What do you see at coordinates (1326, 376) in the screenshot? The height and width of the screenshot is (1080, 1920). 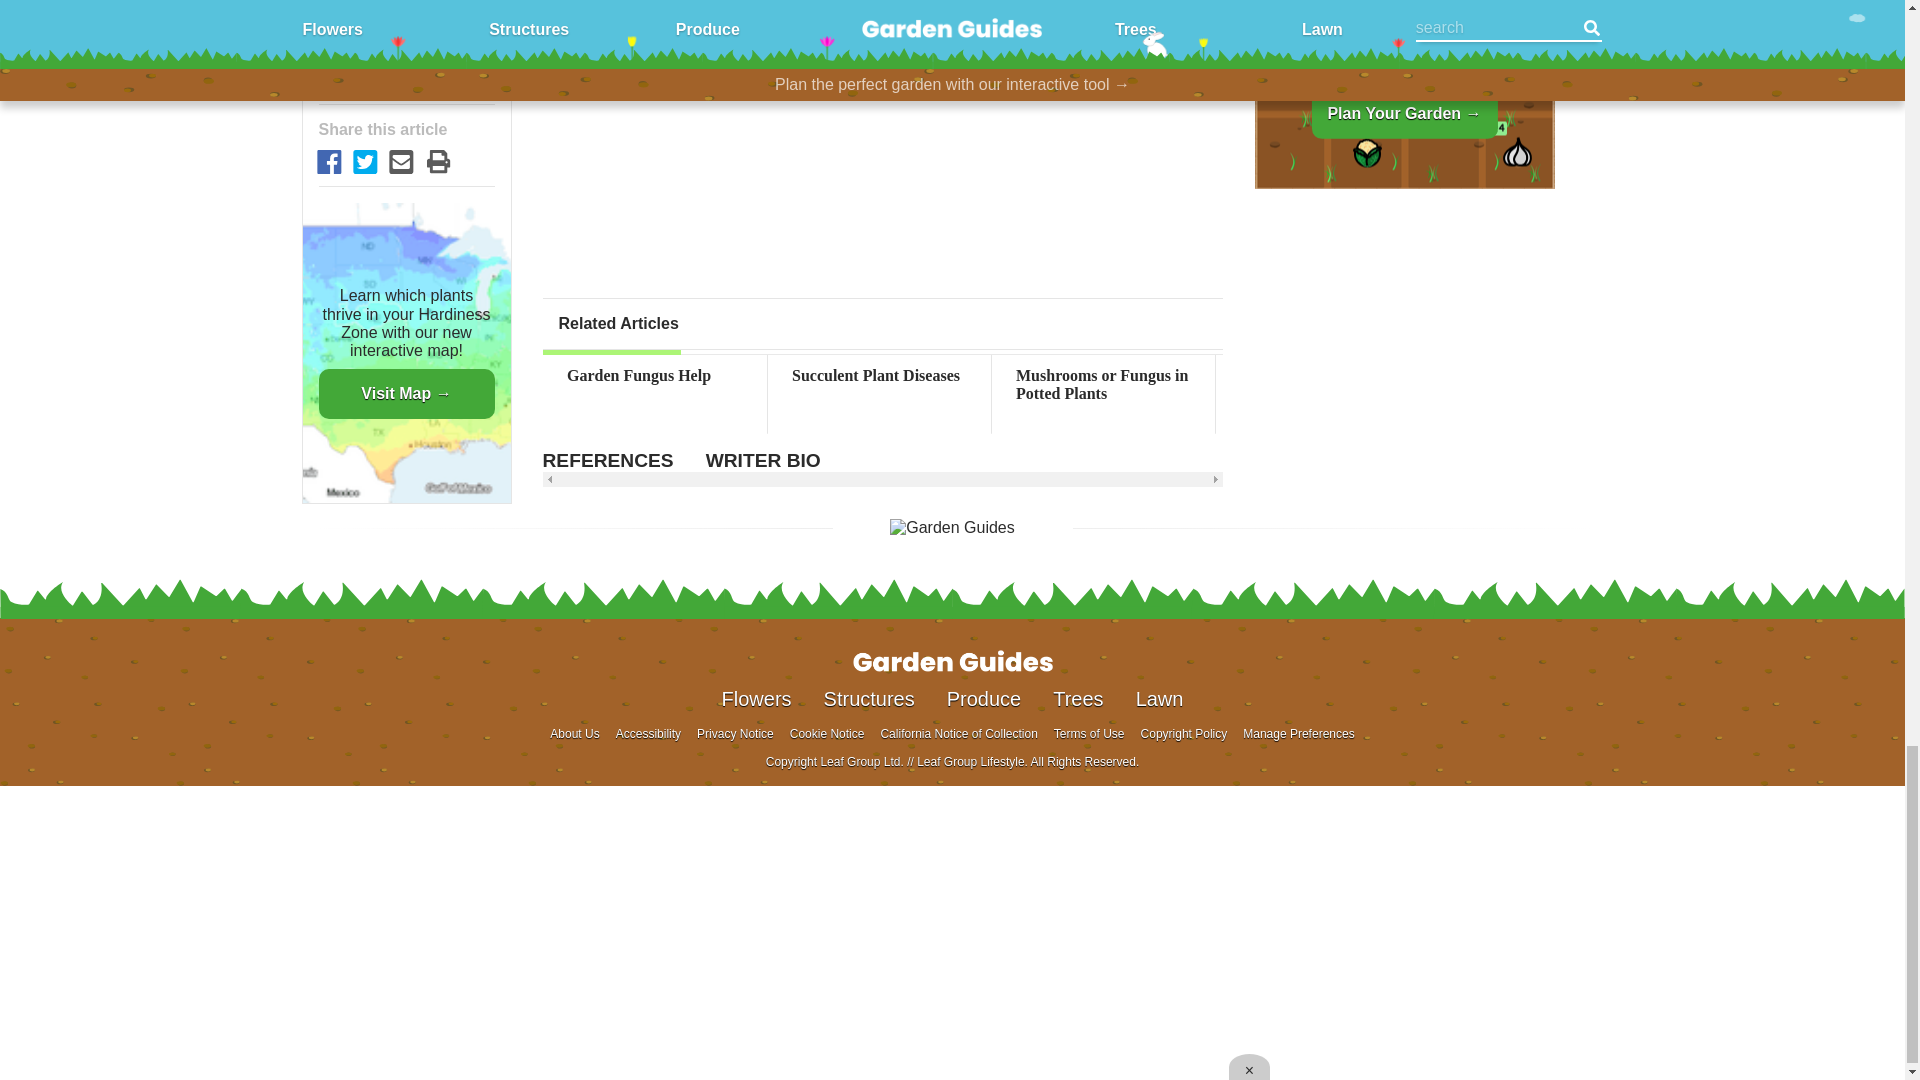 I see `Diseases of Jade Plants` at bounding box center [1326, 376].